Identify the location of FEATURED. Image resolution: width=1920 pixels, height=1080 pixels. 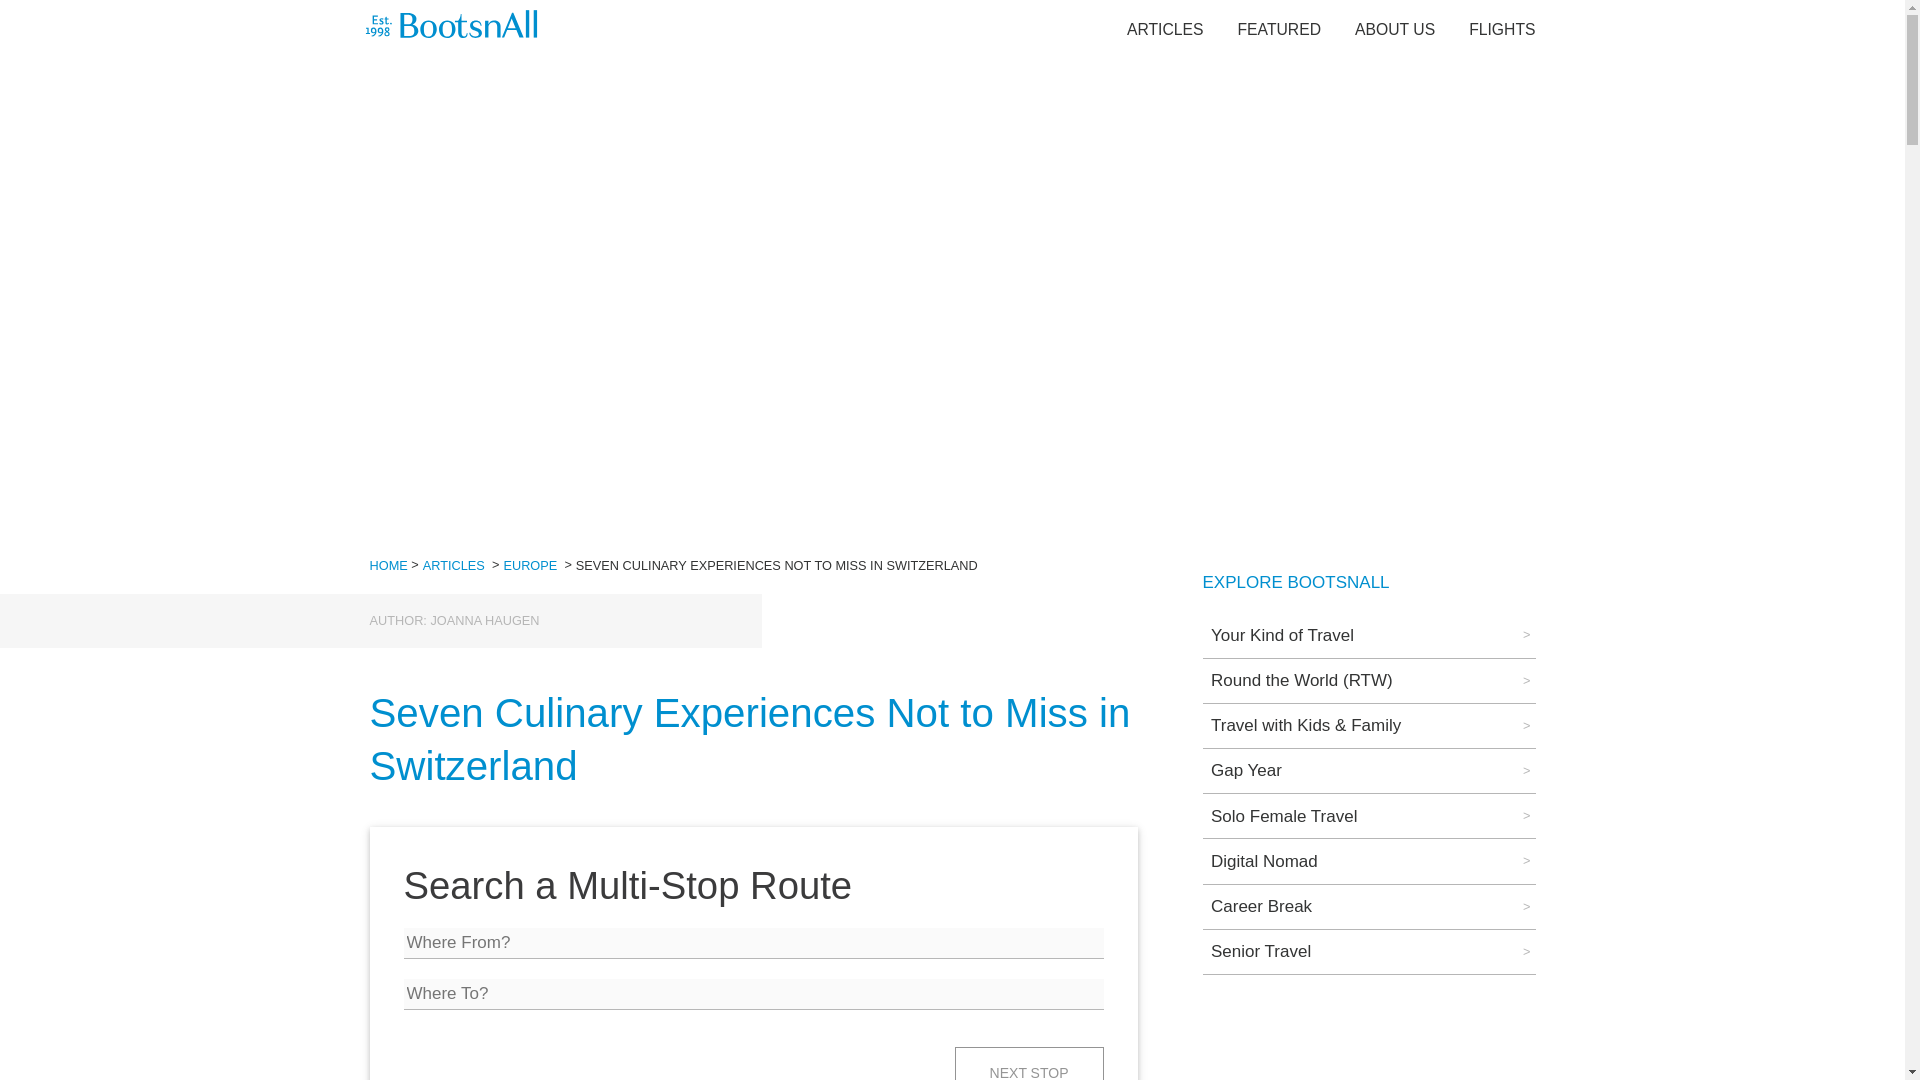
(1280, 28).